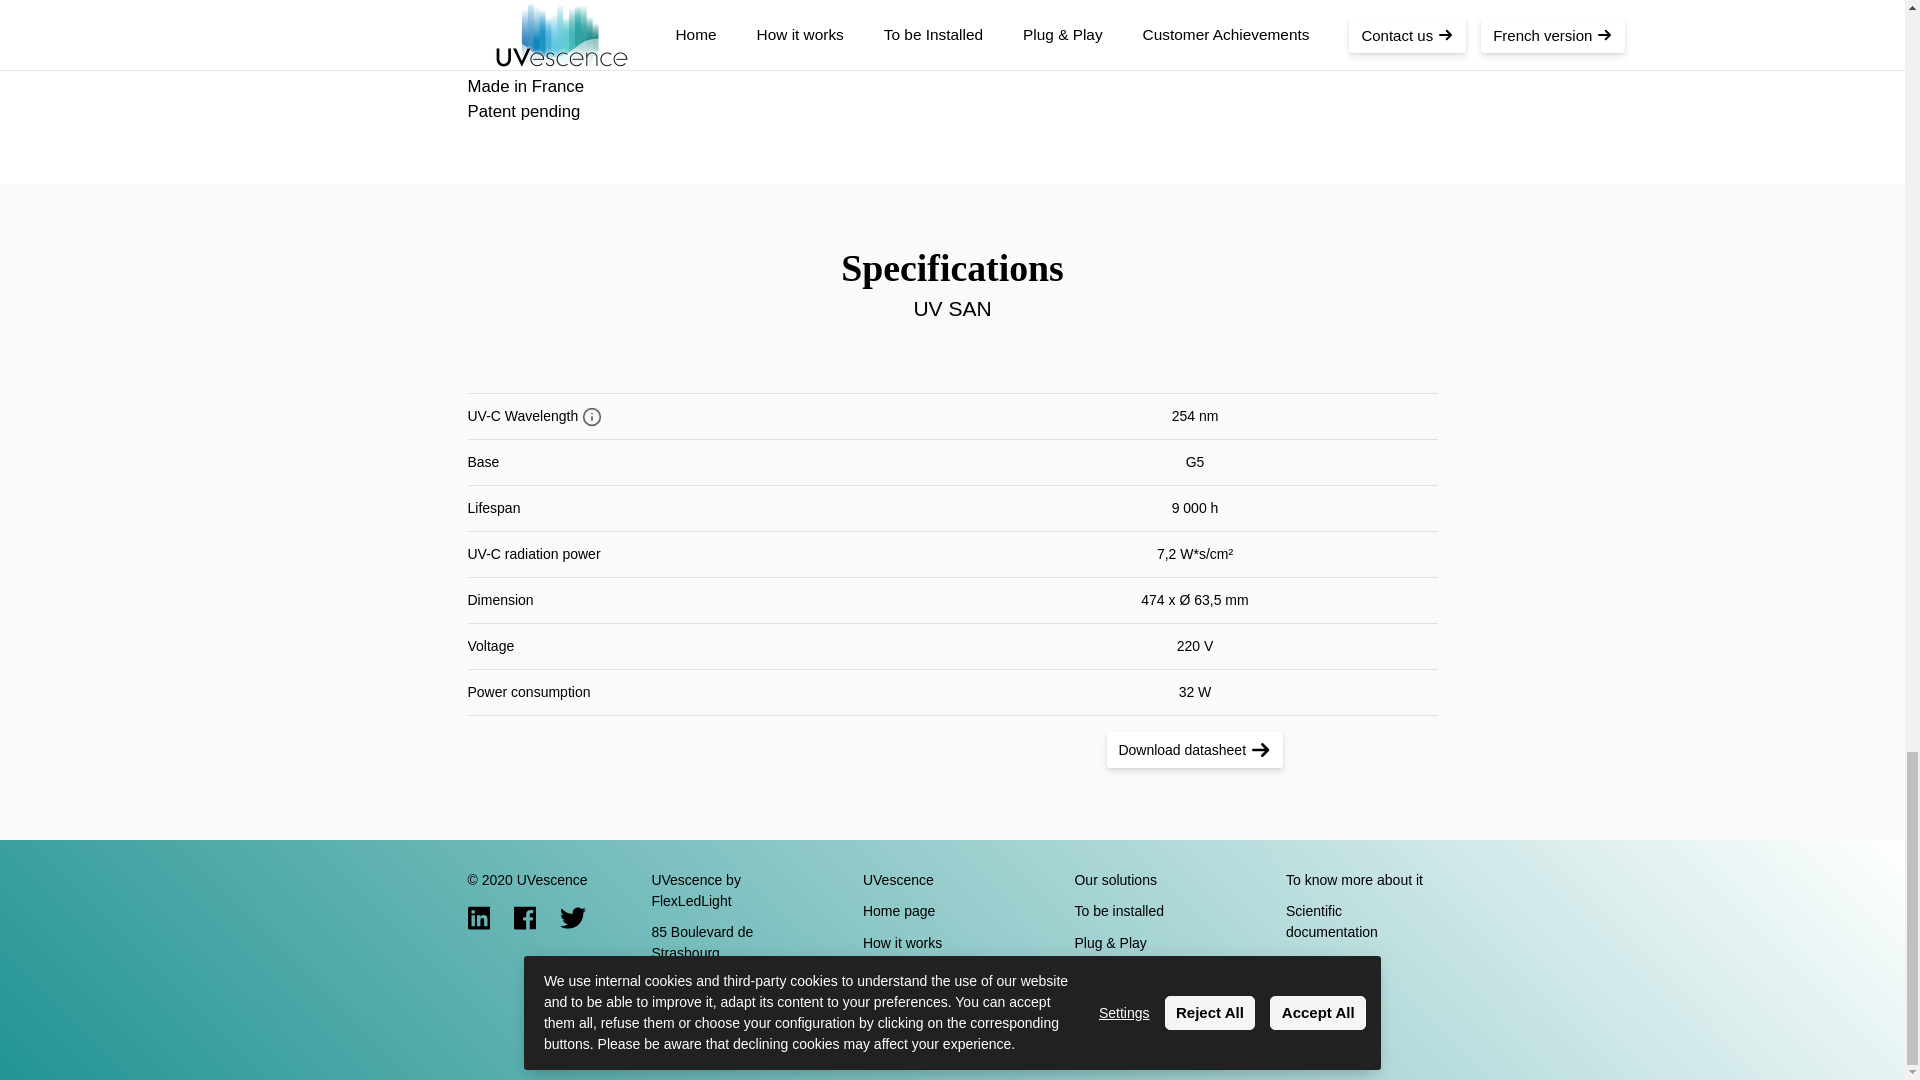 The width and height of the screenshot is (1920, 1080). Describe the element at coordinates (726, 942) in the screenshot. I see `85 Boulevard de Strasbourg` at that location.